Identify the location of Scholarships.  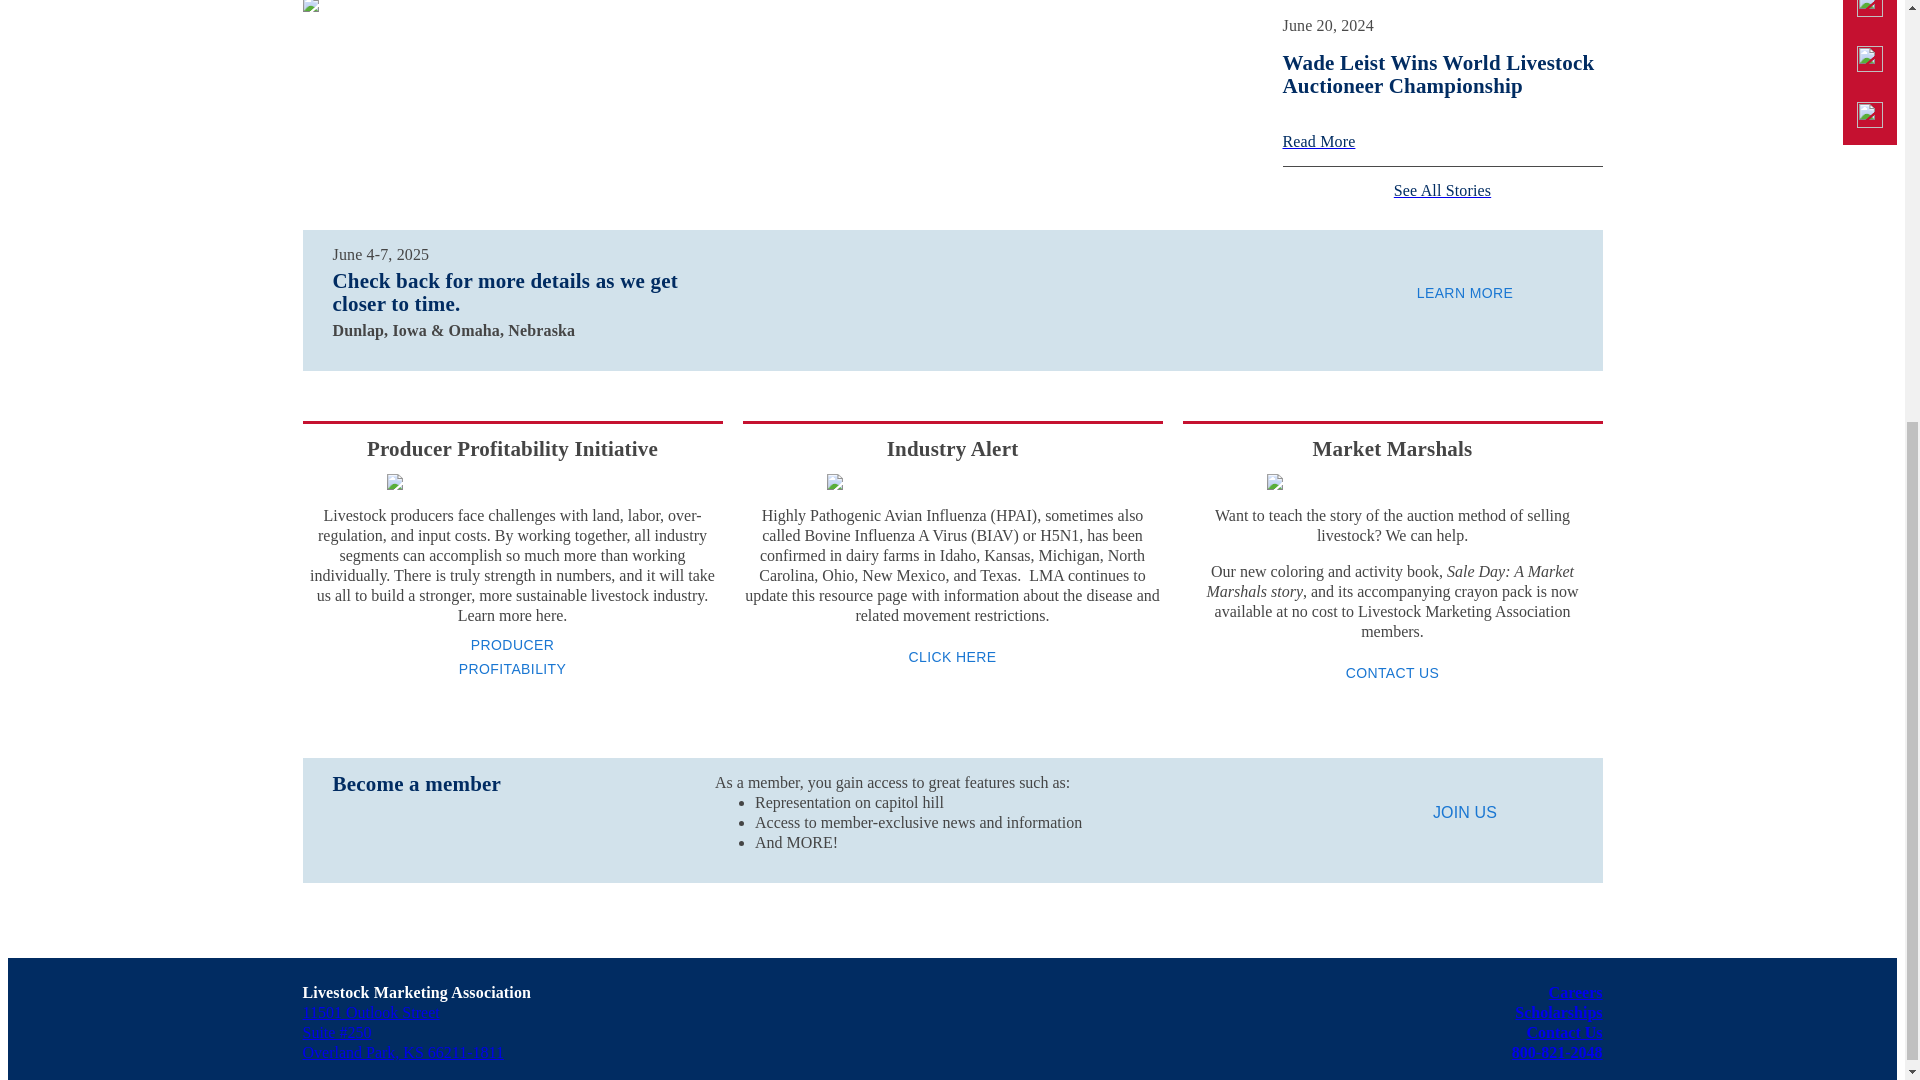
(1558, 1012).